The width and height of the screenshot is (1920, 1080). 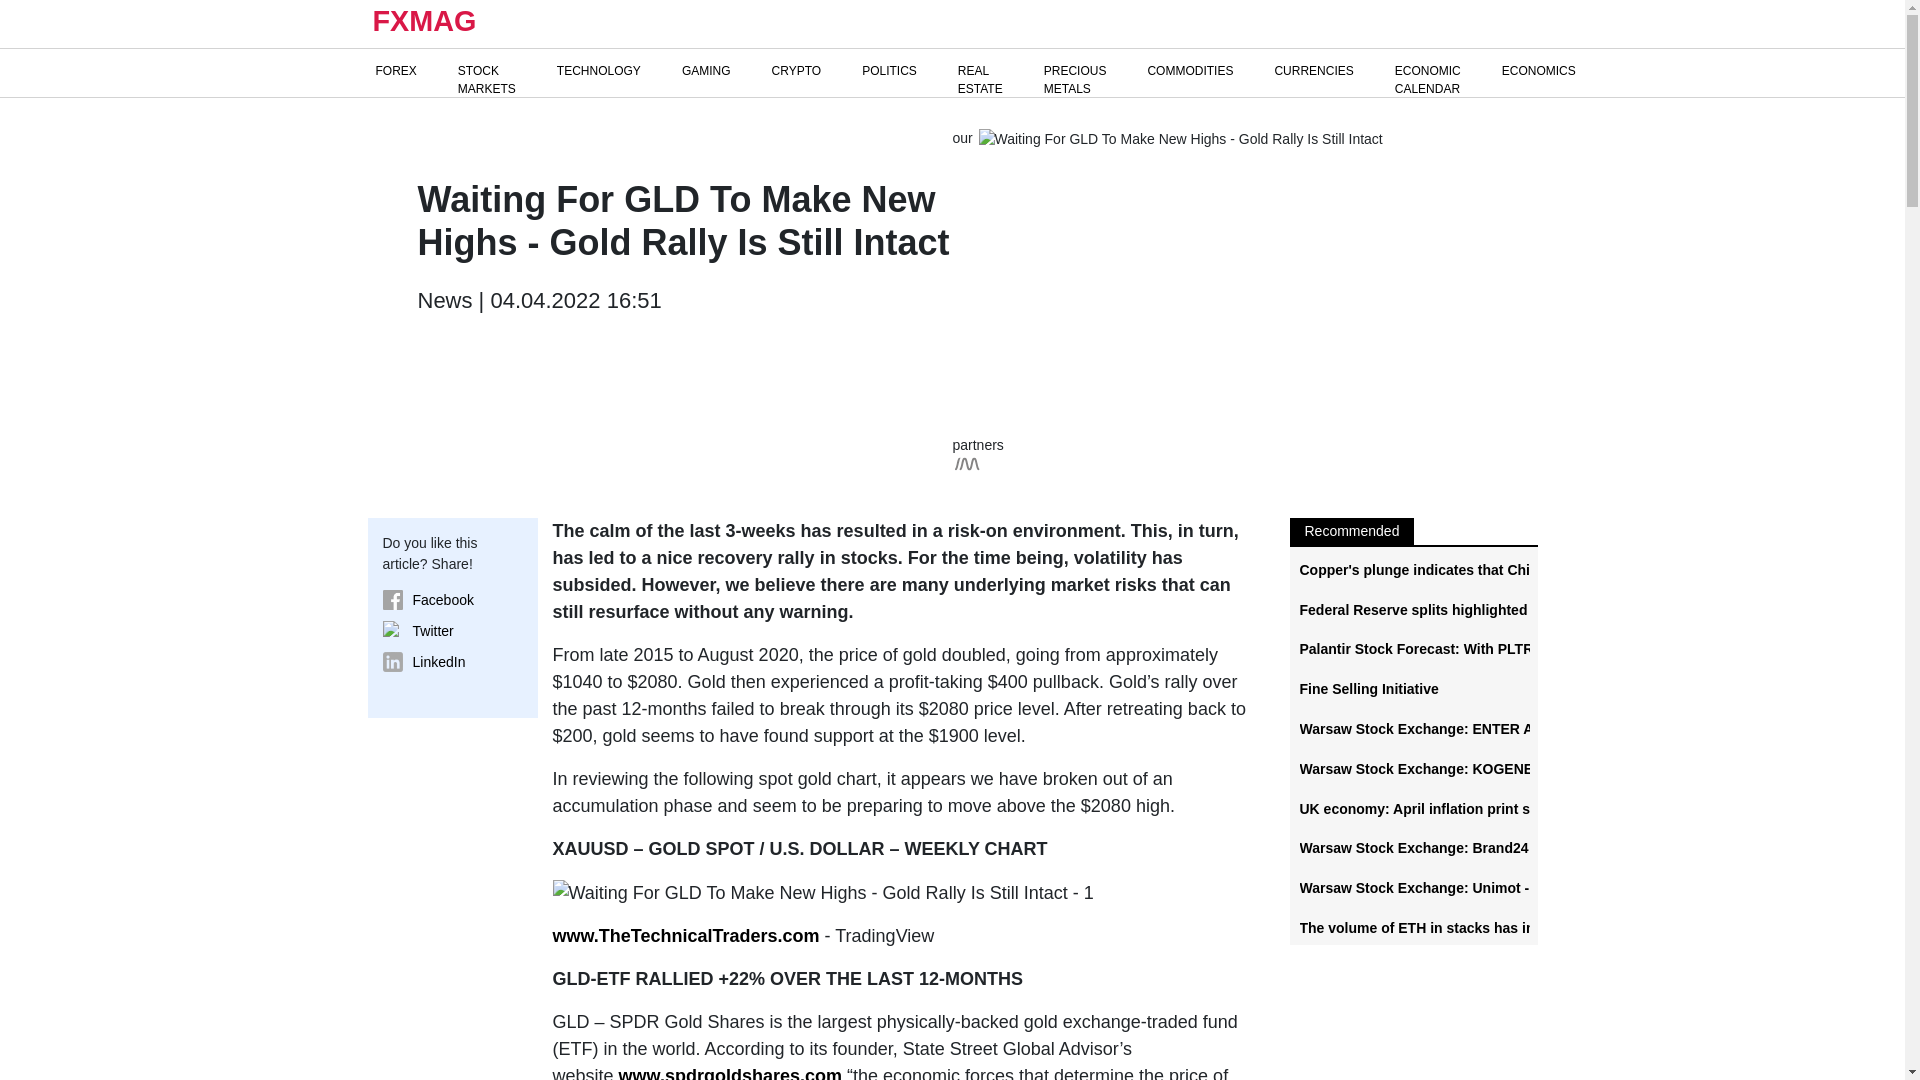 I want to click on STOCK MARKETS, so click(x=486, y=80).